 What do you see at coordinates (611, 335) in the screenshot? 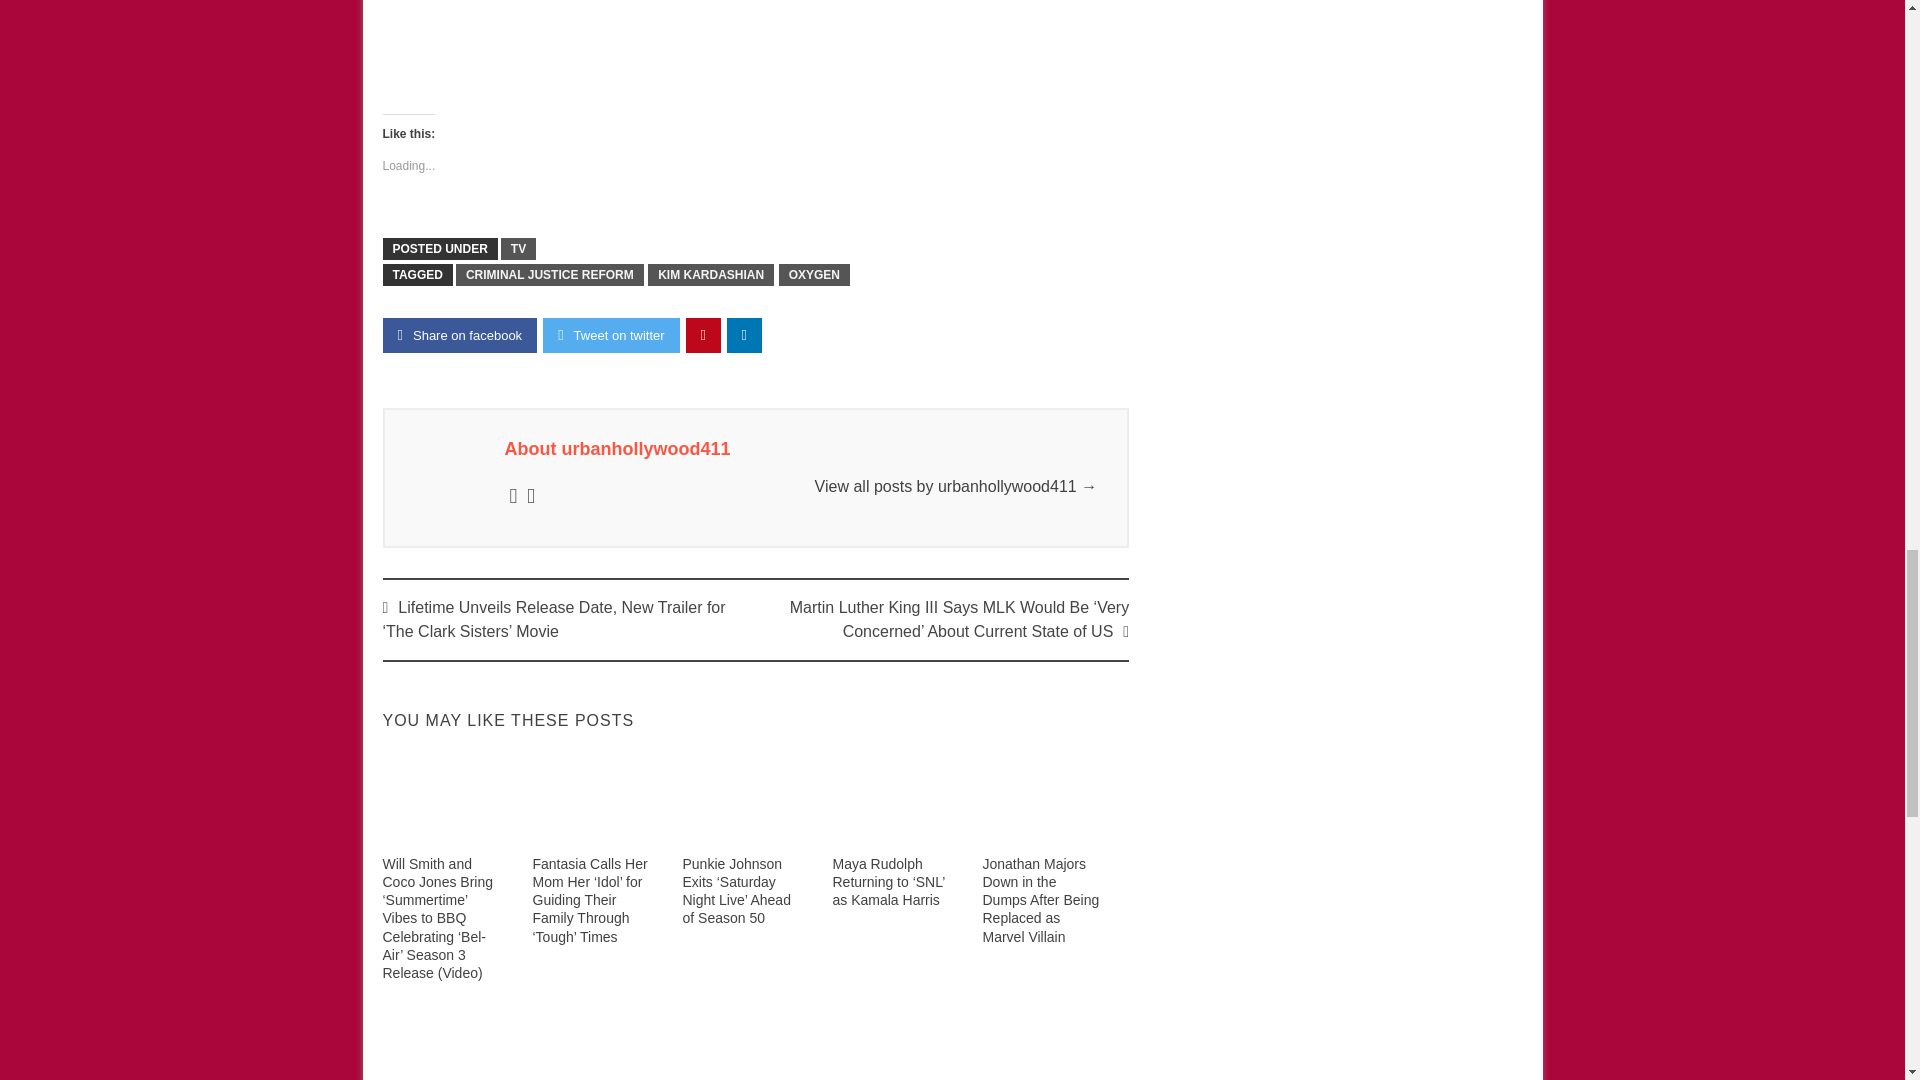
I see `Tweet on twitter` at bounding box center [611, 335].